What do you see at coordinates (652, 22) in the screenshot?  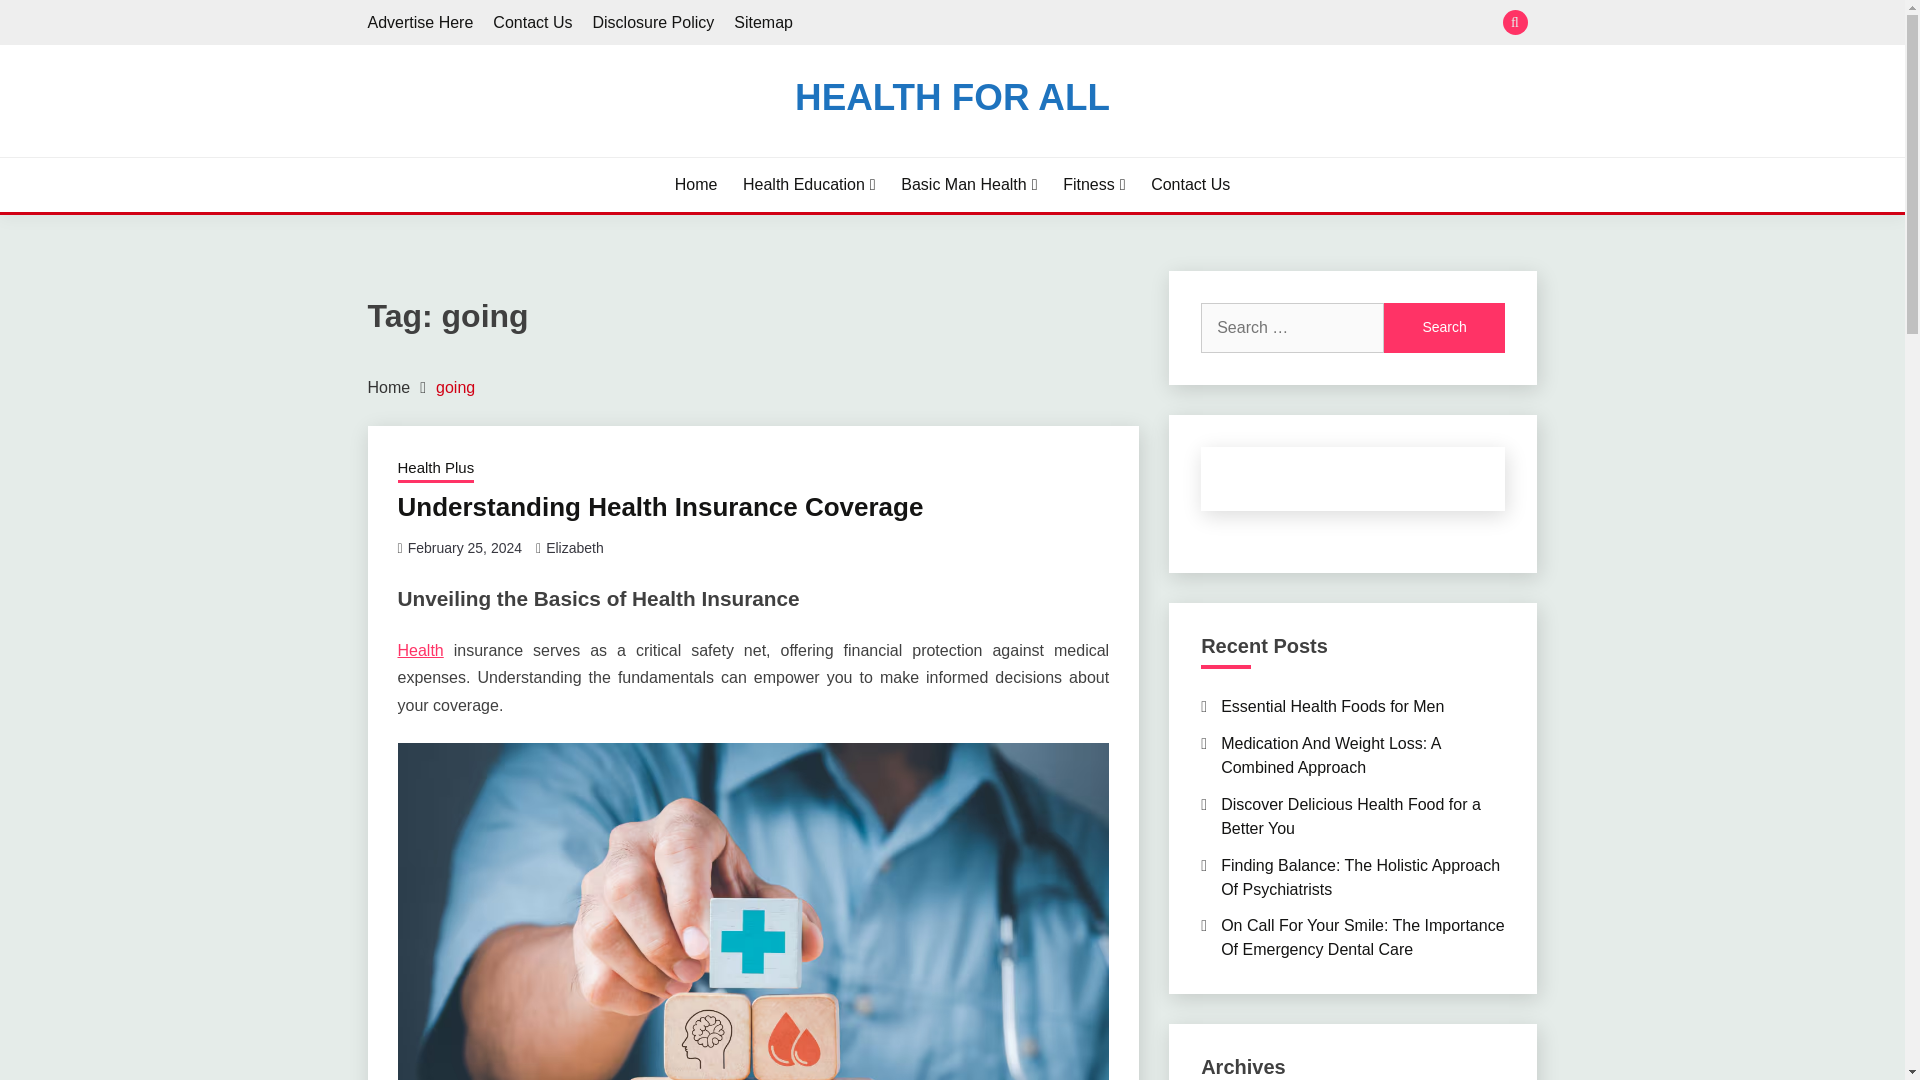 I see `Disclosure Policy` at bounding box center [652, 22].